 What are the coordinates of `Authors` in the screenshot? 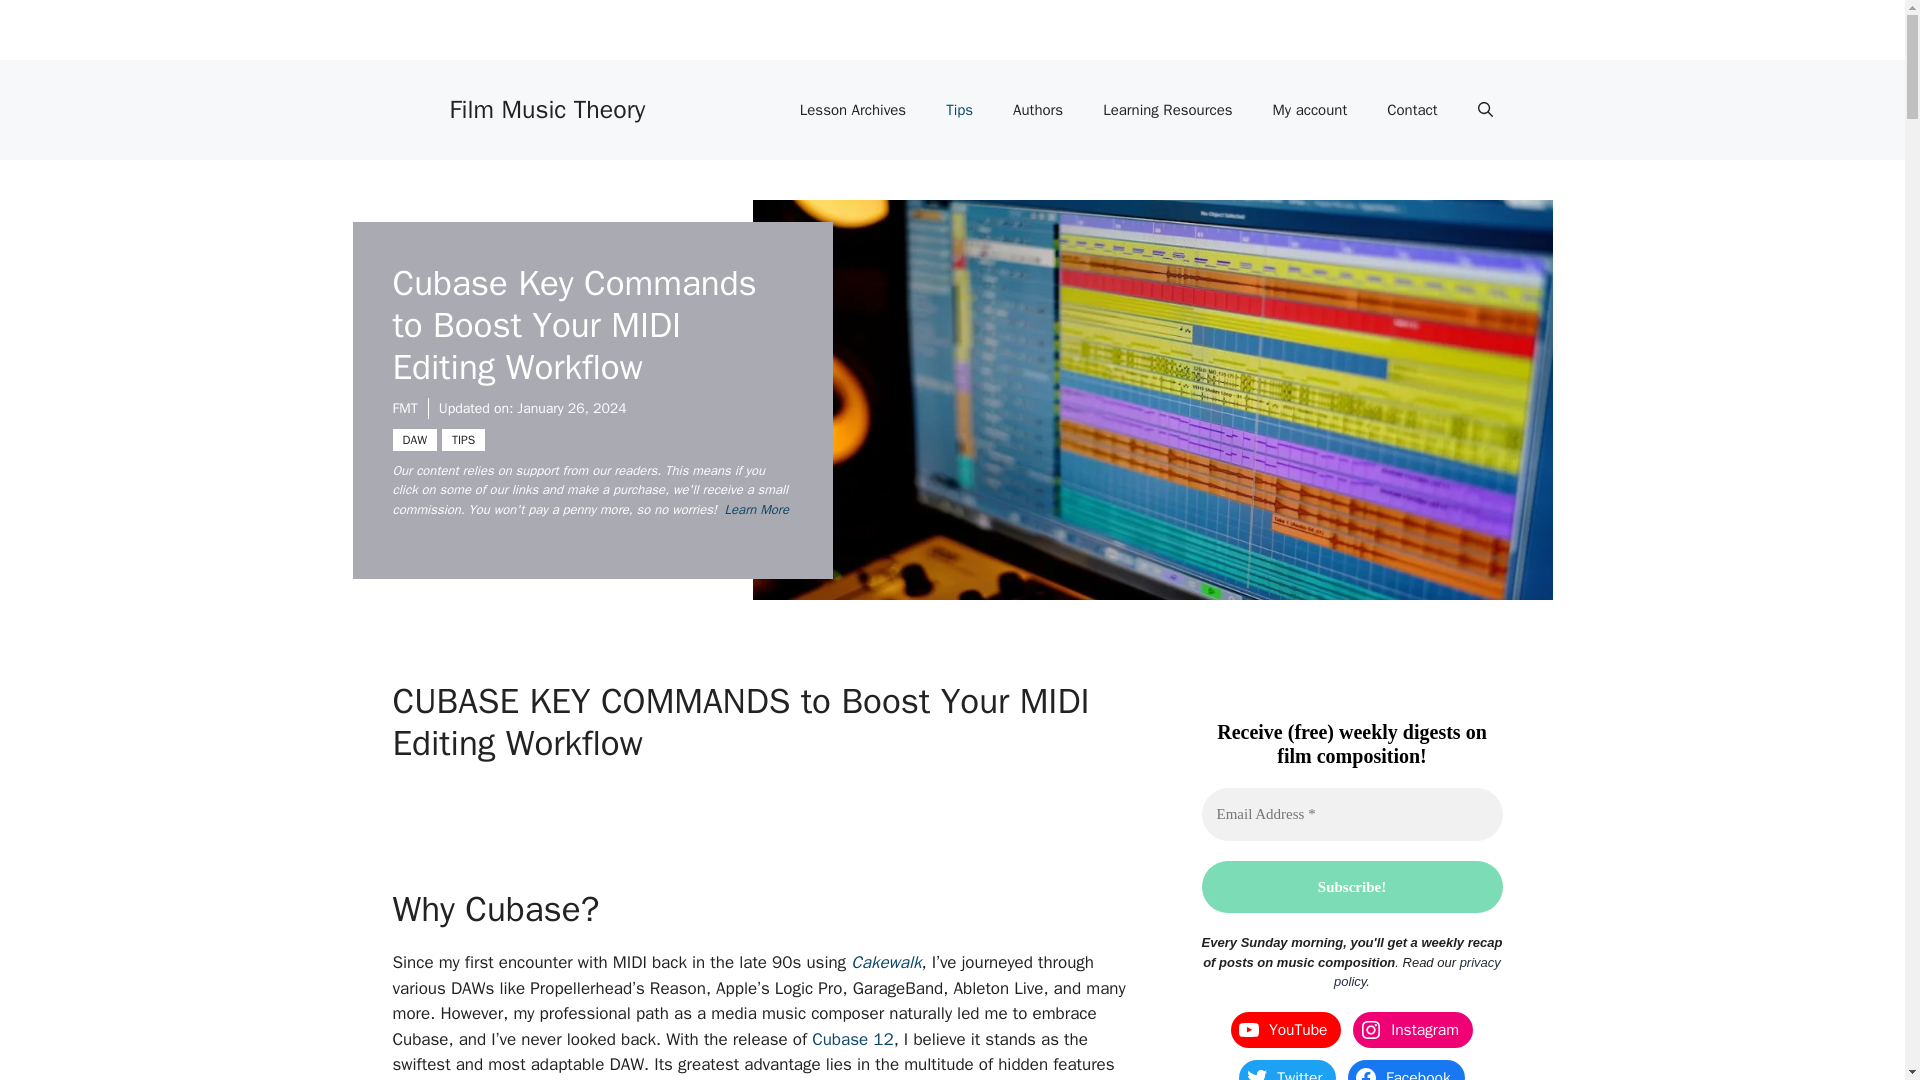 It's located at (1037, 110).